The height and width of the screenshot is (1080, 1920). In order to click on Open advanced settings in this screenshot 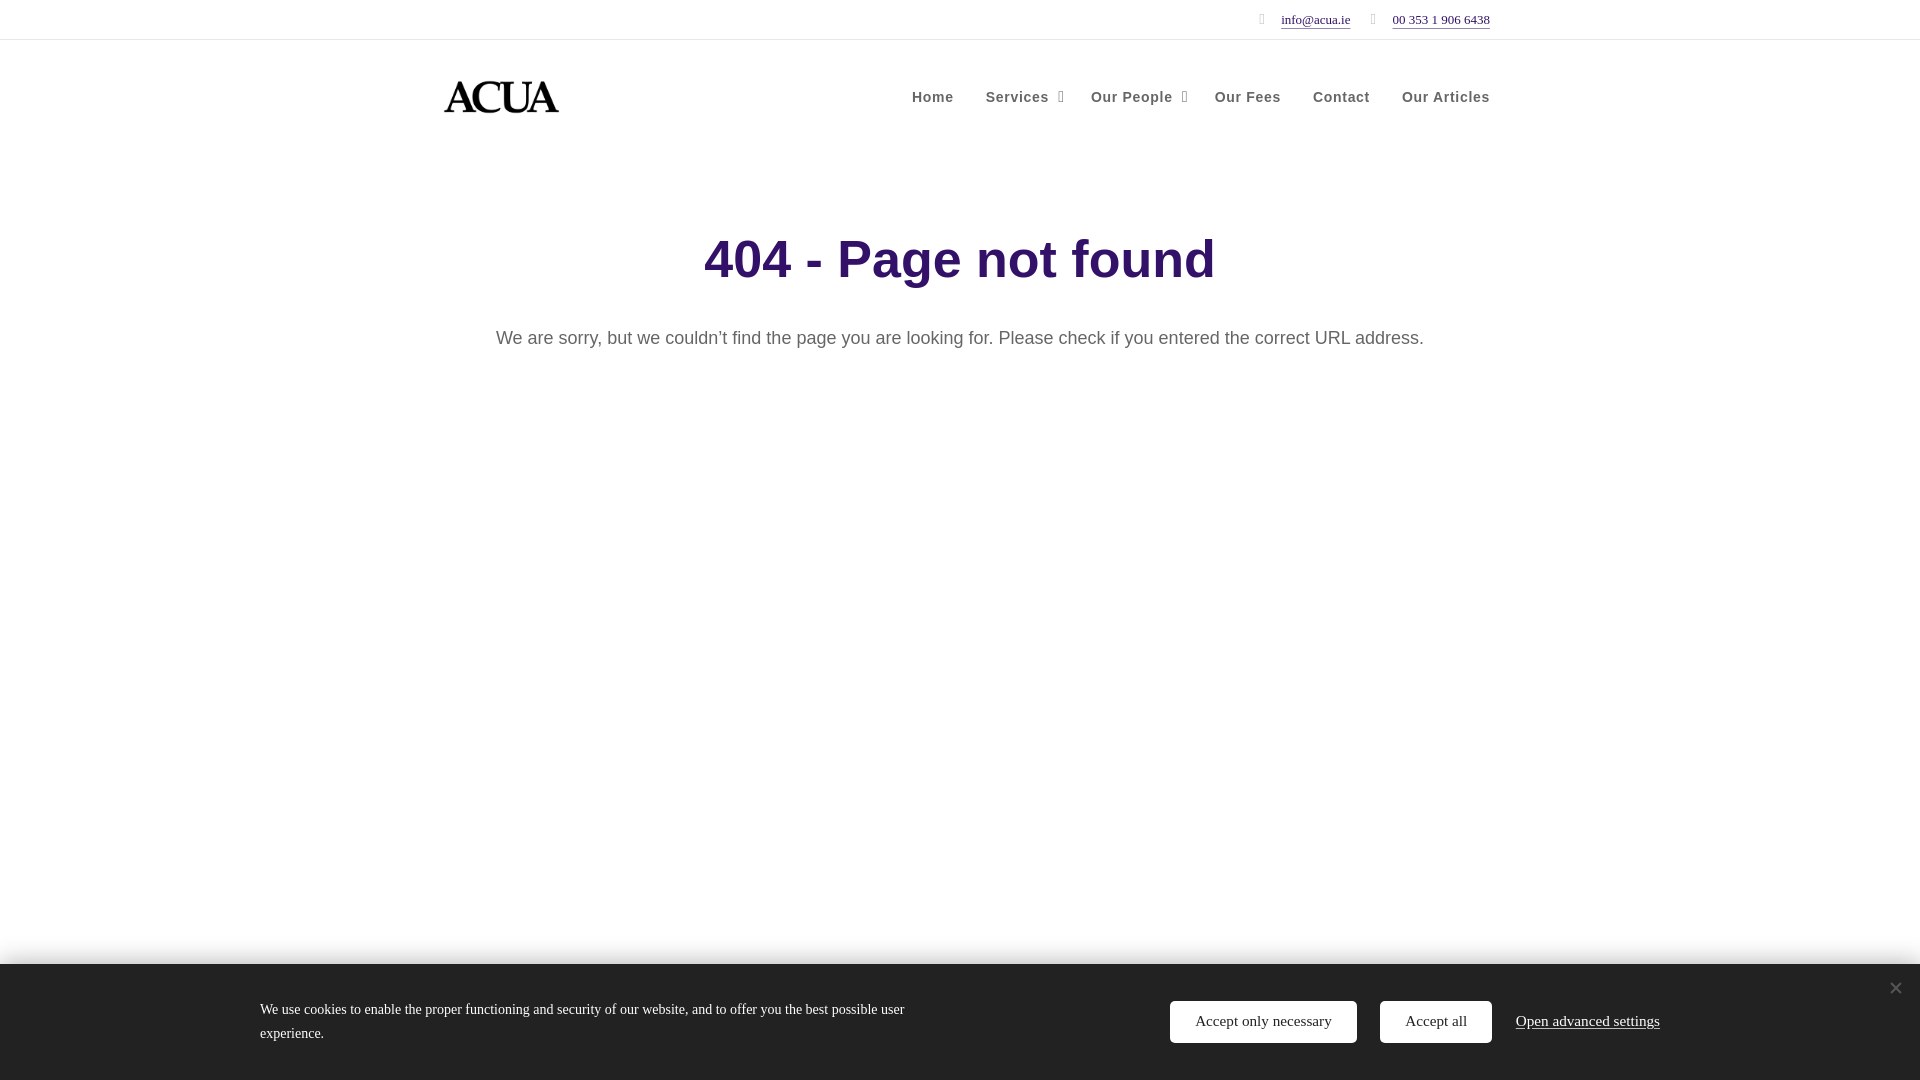, I will do `click(1588, 1021)`.